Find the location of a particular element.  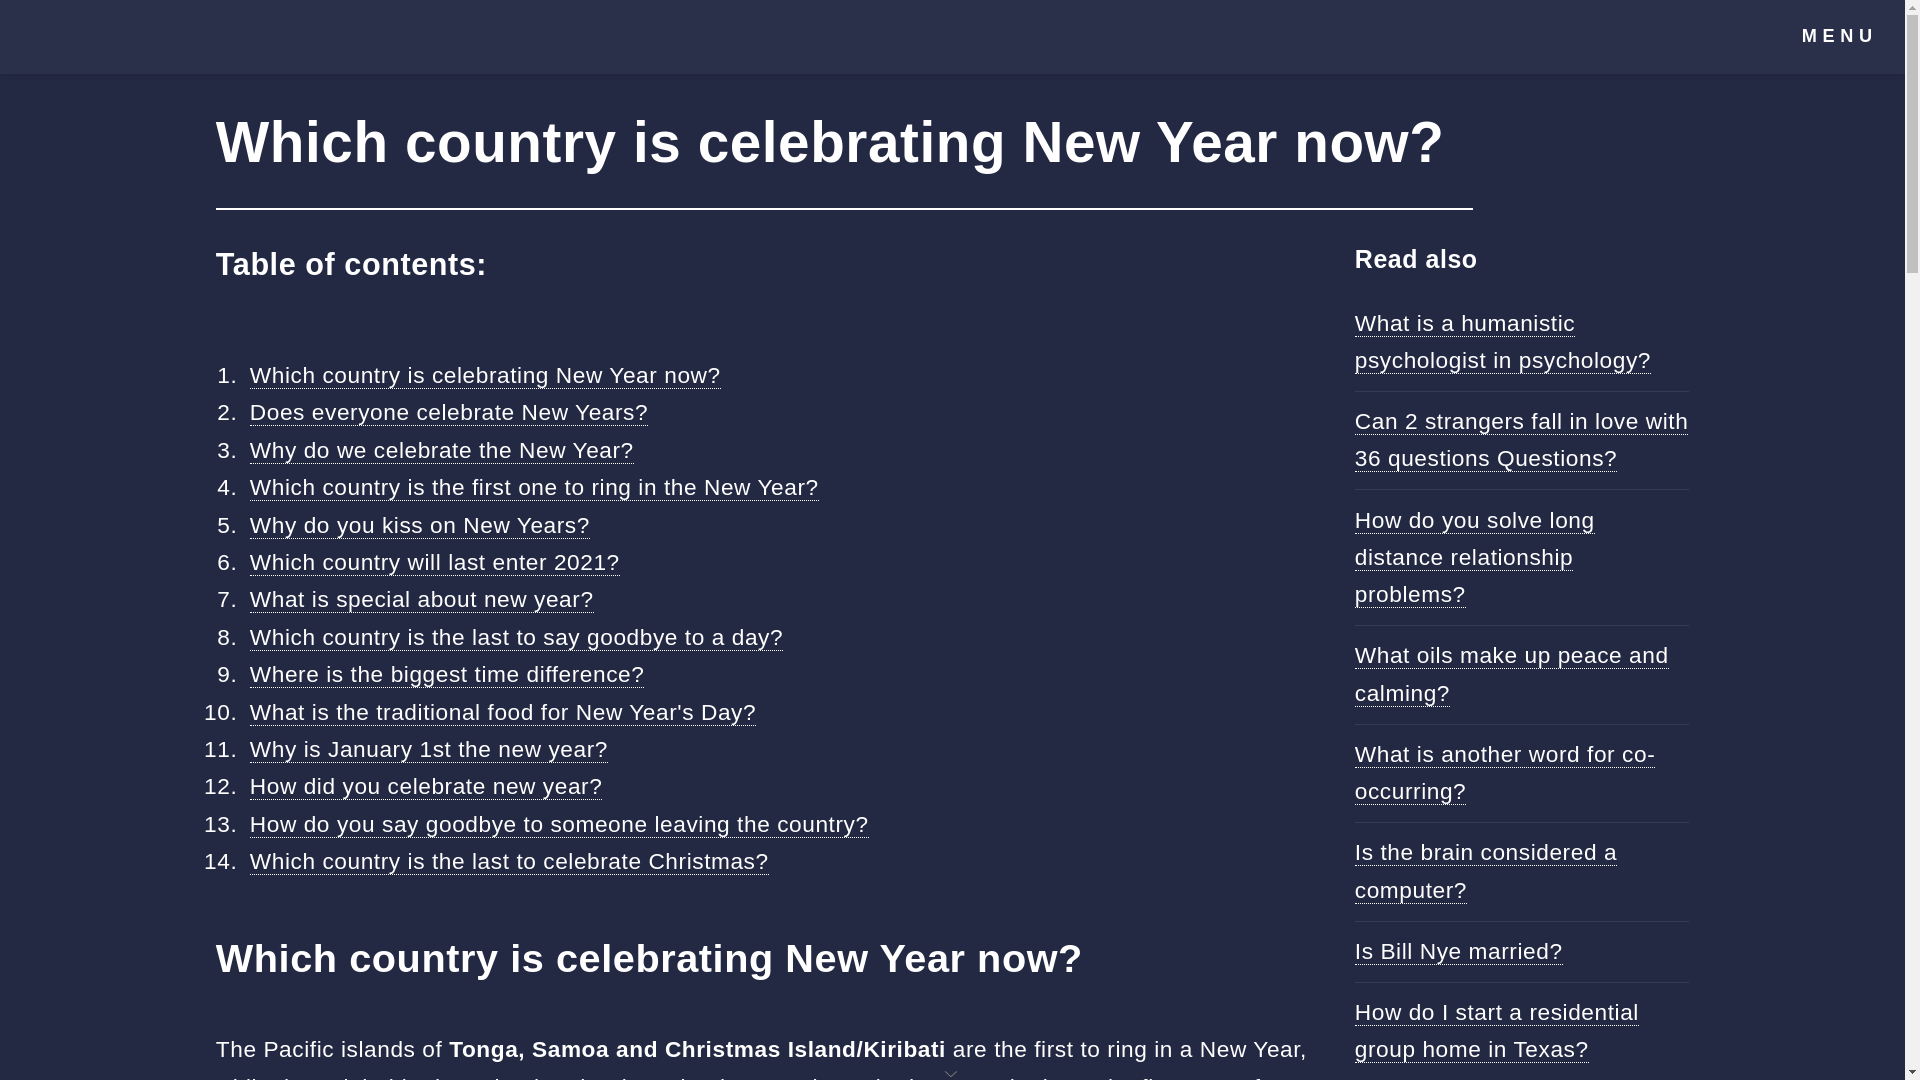

What oils make up peace and calming? is located at coordinates (1512, 674).